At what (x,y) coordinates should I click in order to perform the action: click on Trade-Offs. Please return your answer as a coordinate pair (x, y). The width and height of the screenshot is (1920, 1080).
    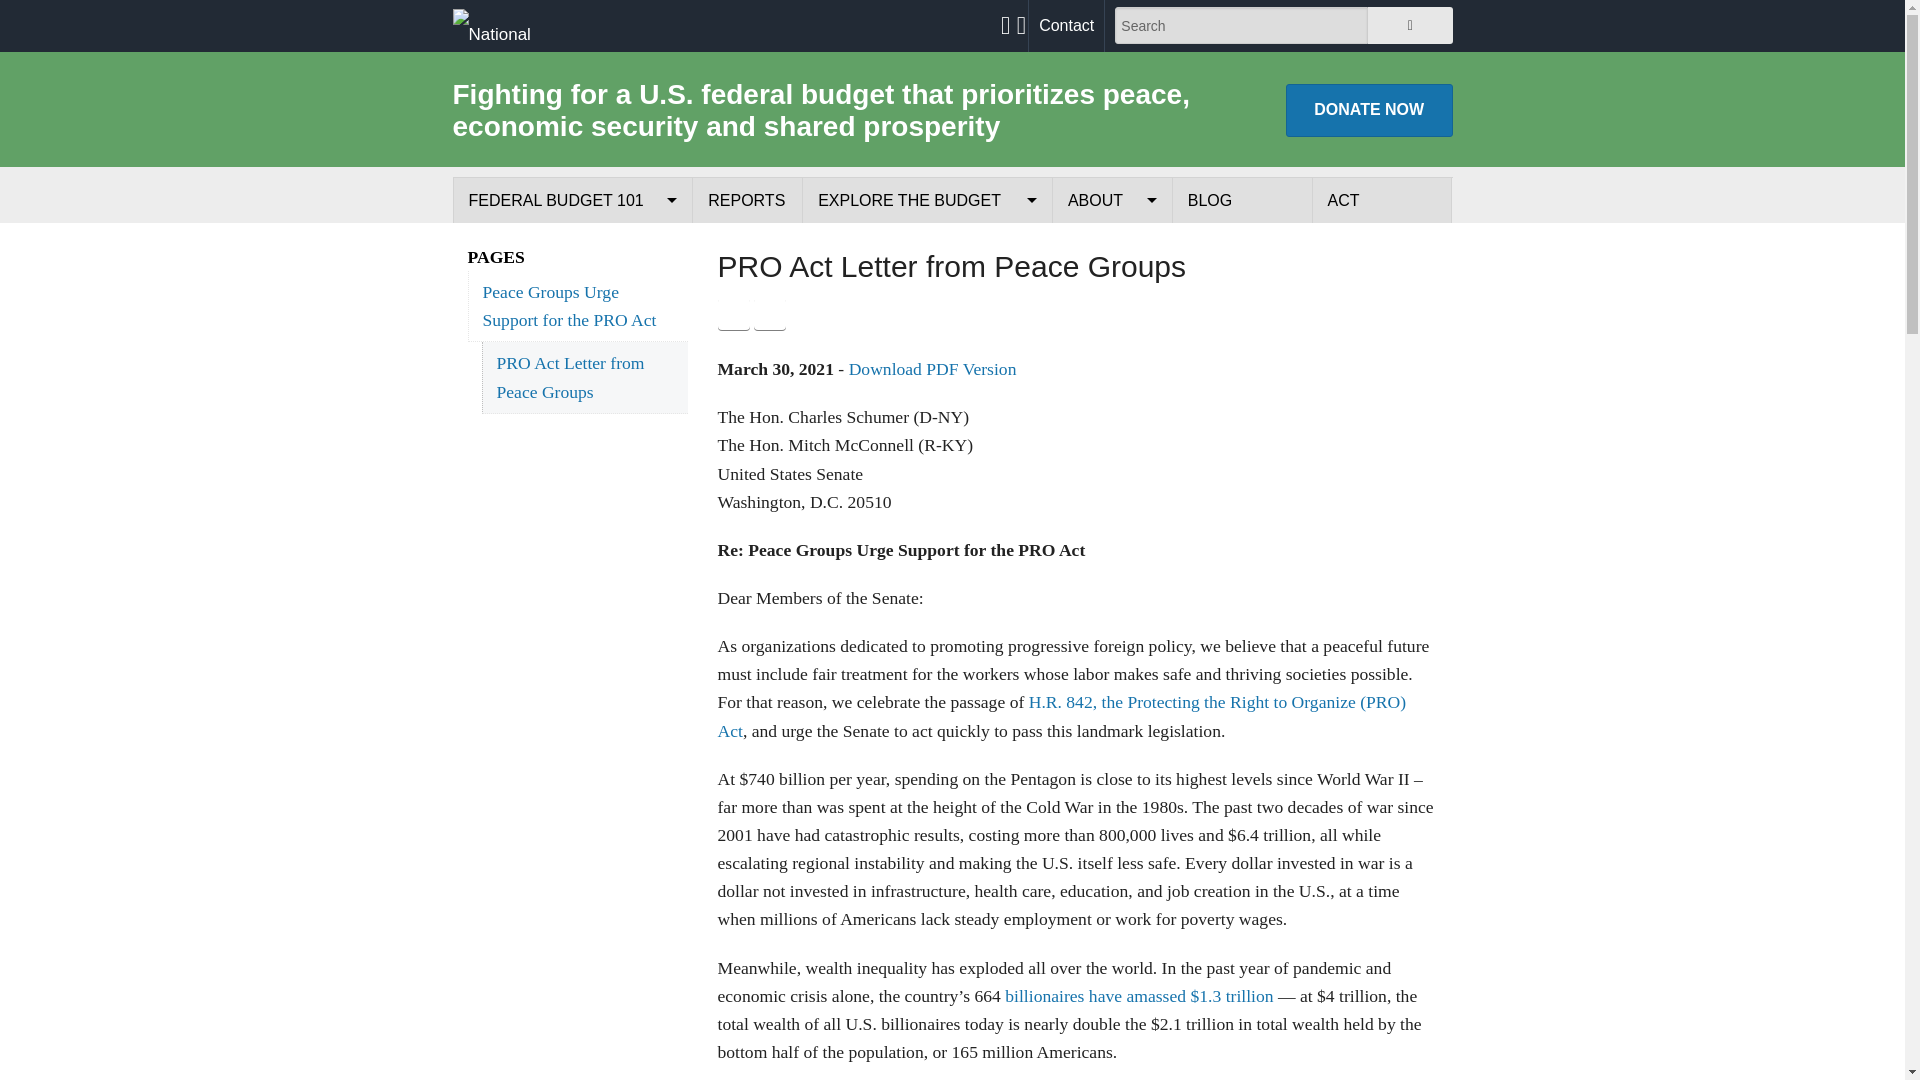
    Looking at the image, I should click on (927, 292).